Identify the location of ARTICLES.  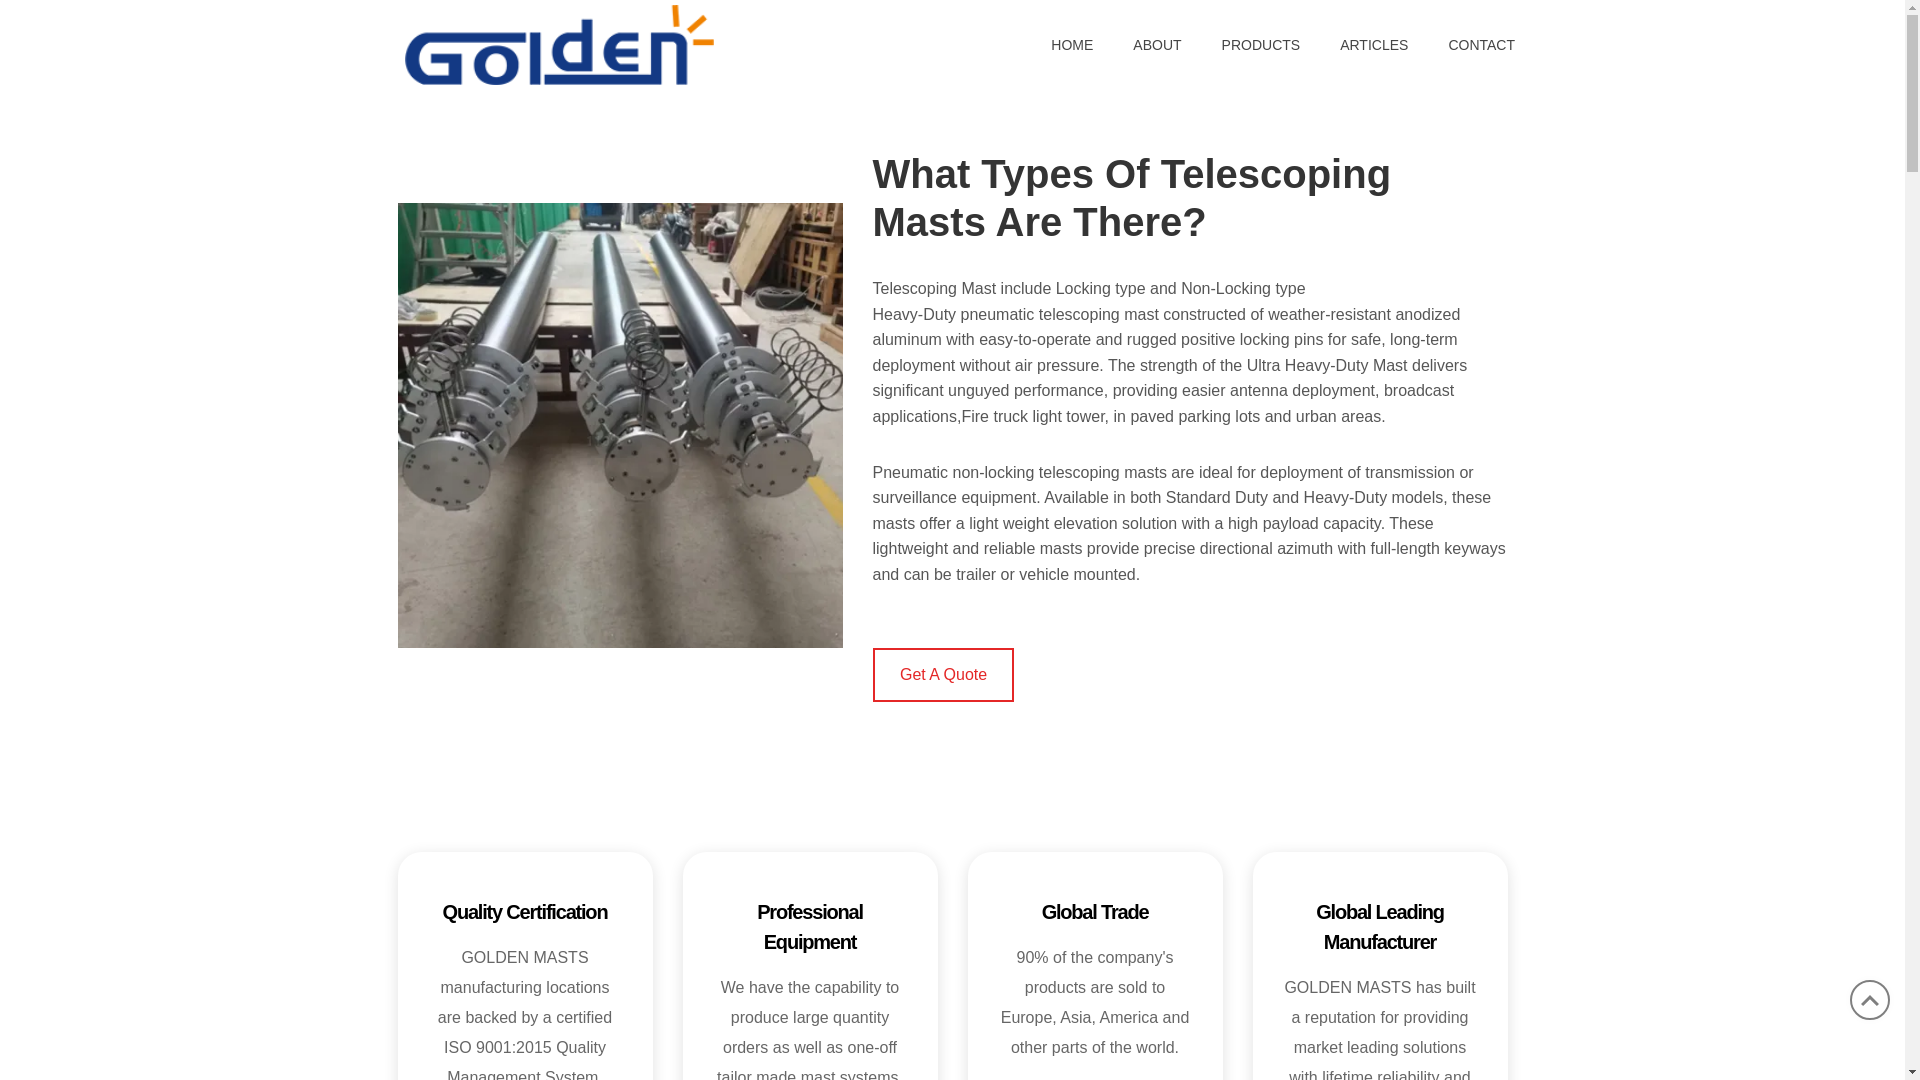
(1374, 44).